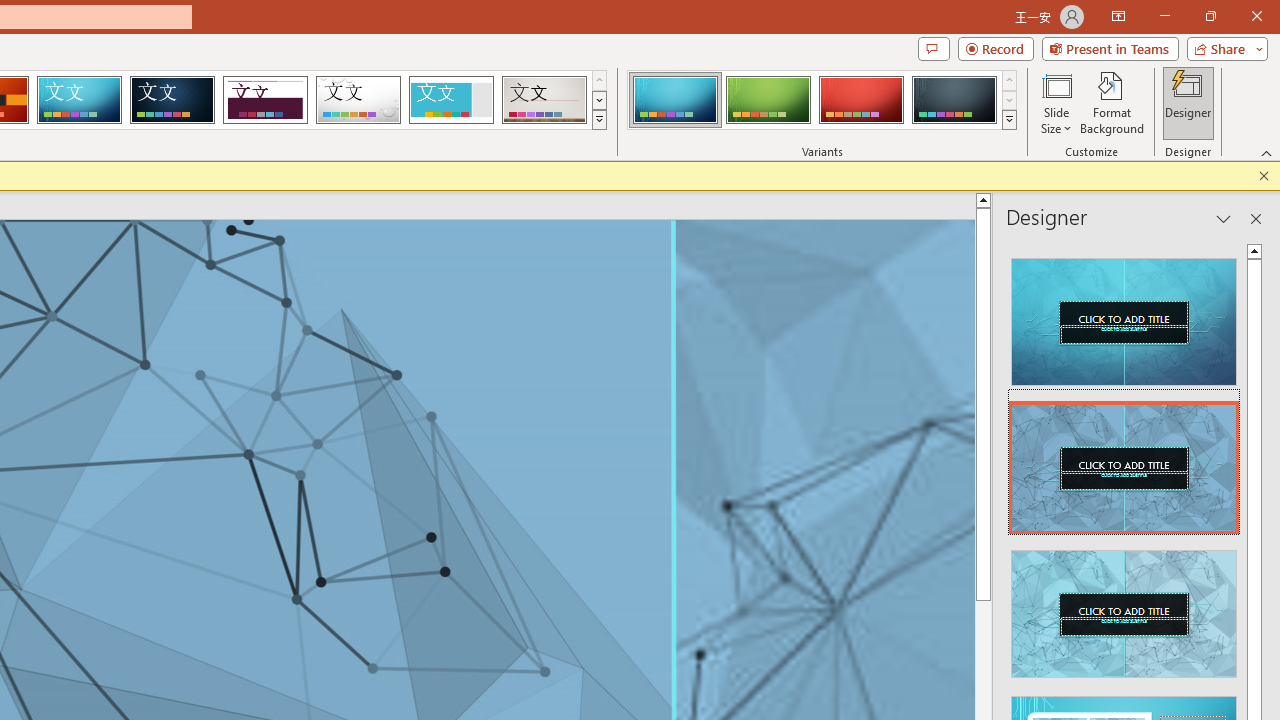  I want to click on Circuit Variant 1, so click(674, 100).